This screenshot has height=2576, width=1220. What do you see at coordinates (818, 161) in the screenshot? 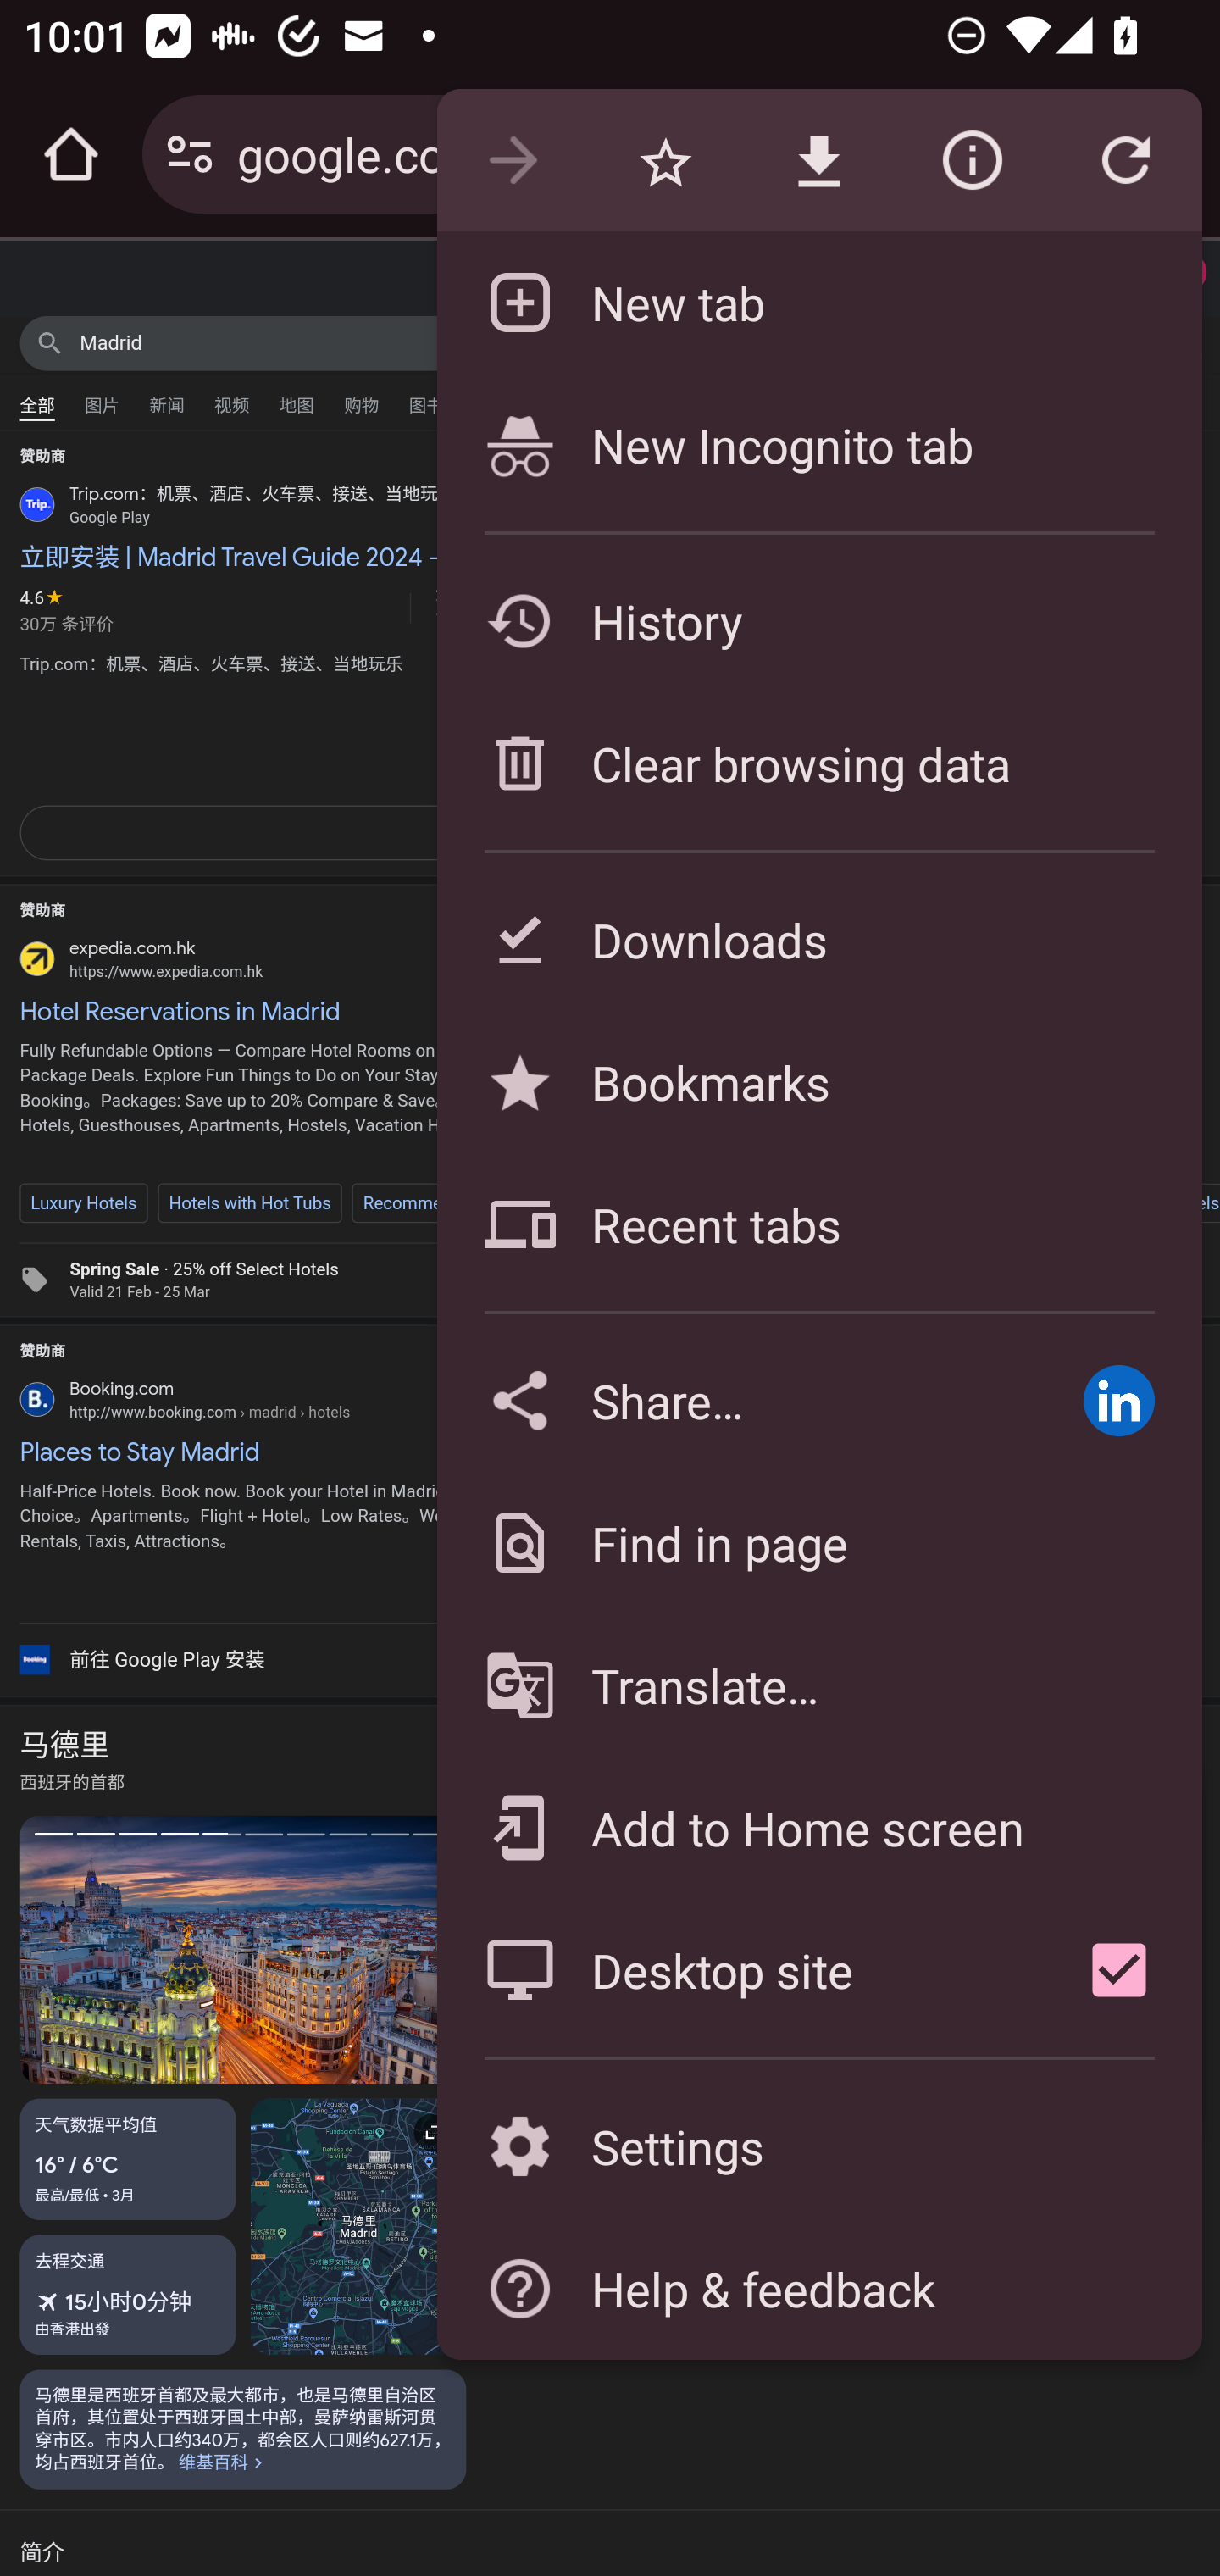
I see `Download` at bounding box center [818, 161].